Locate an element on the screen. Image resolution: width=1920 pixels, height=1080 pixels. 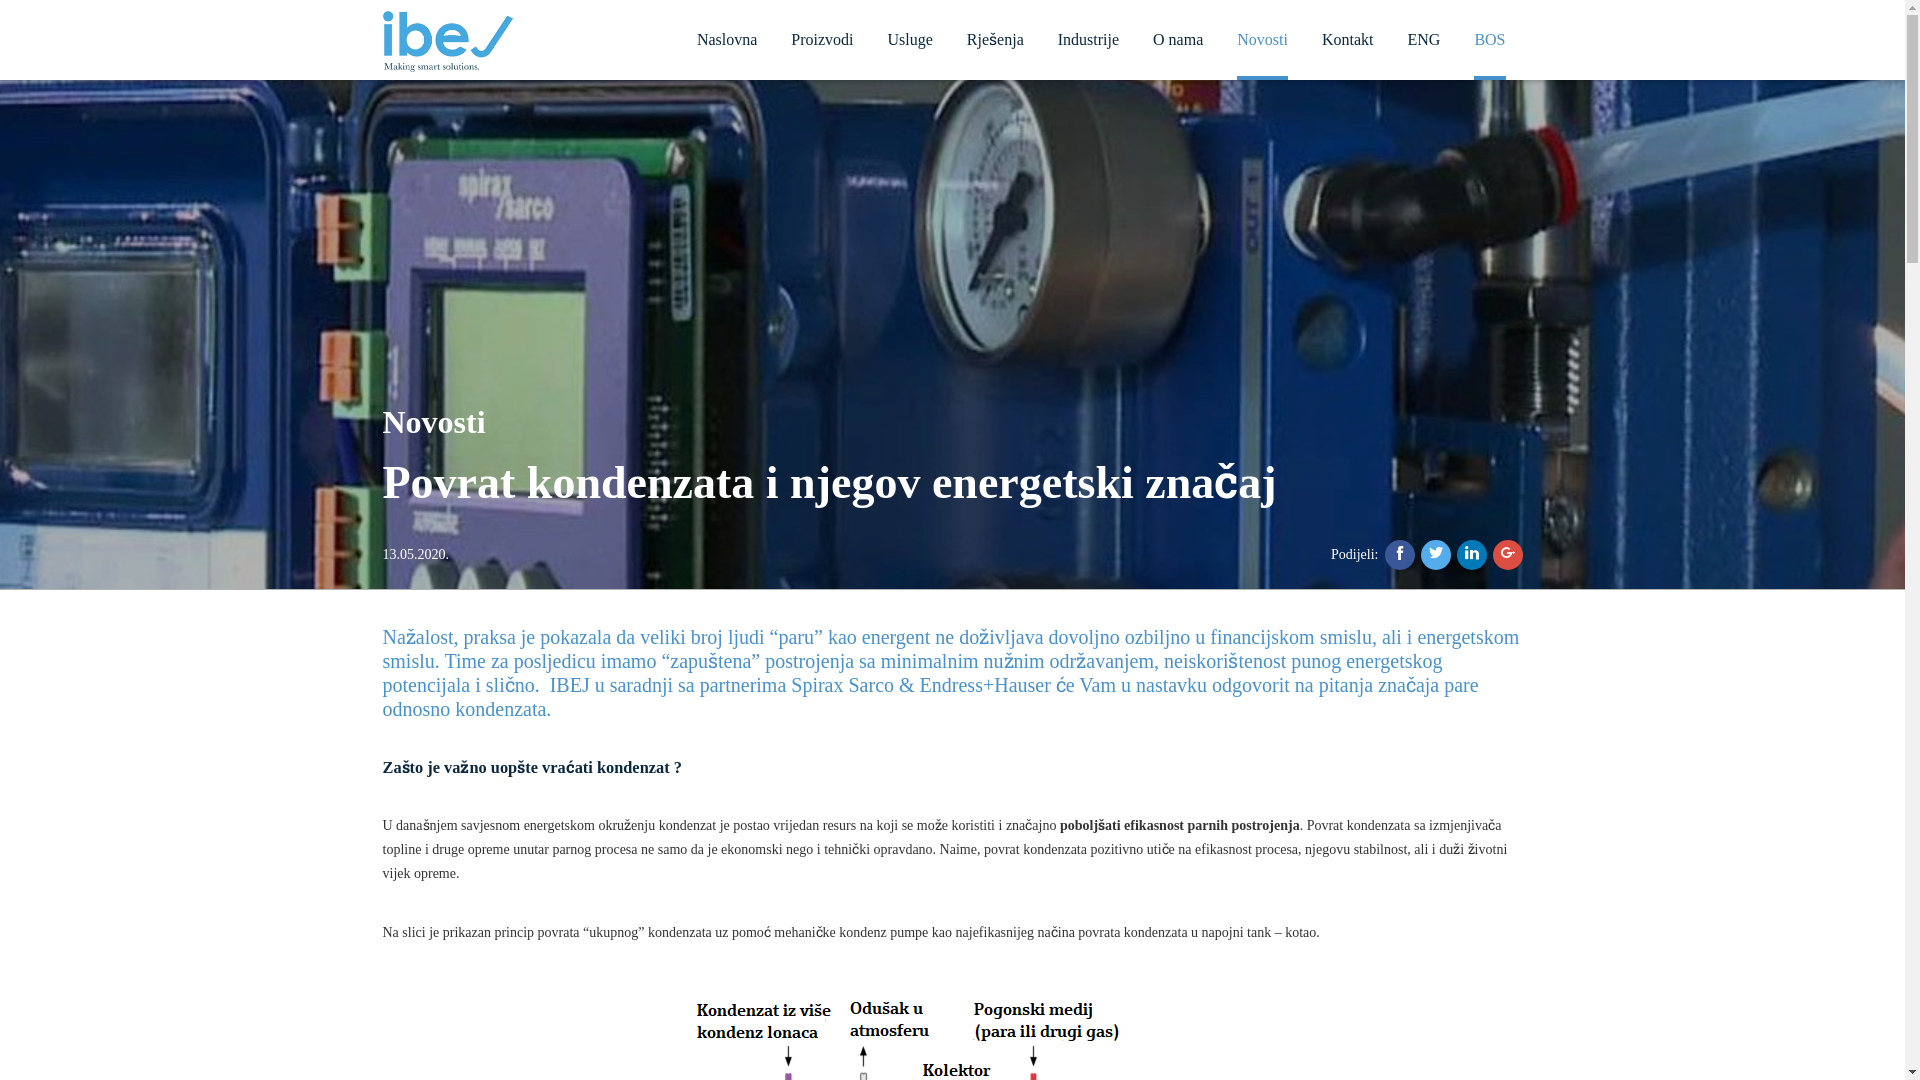
Usluge is located at coordinates (910, 38).